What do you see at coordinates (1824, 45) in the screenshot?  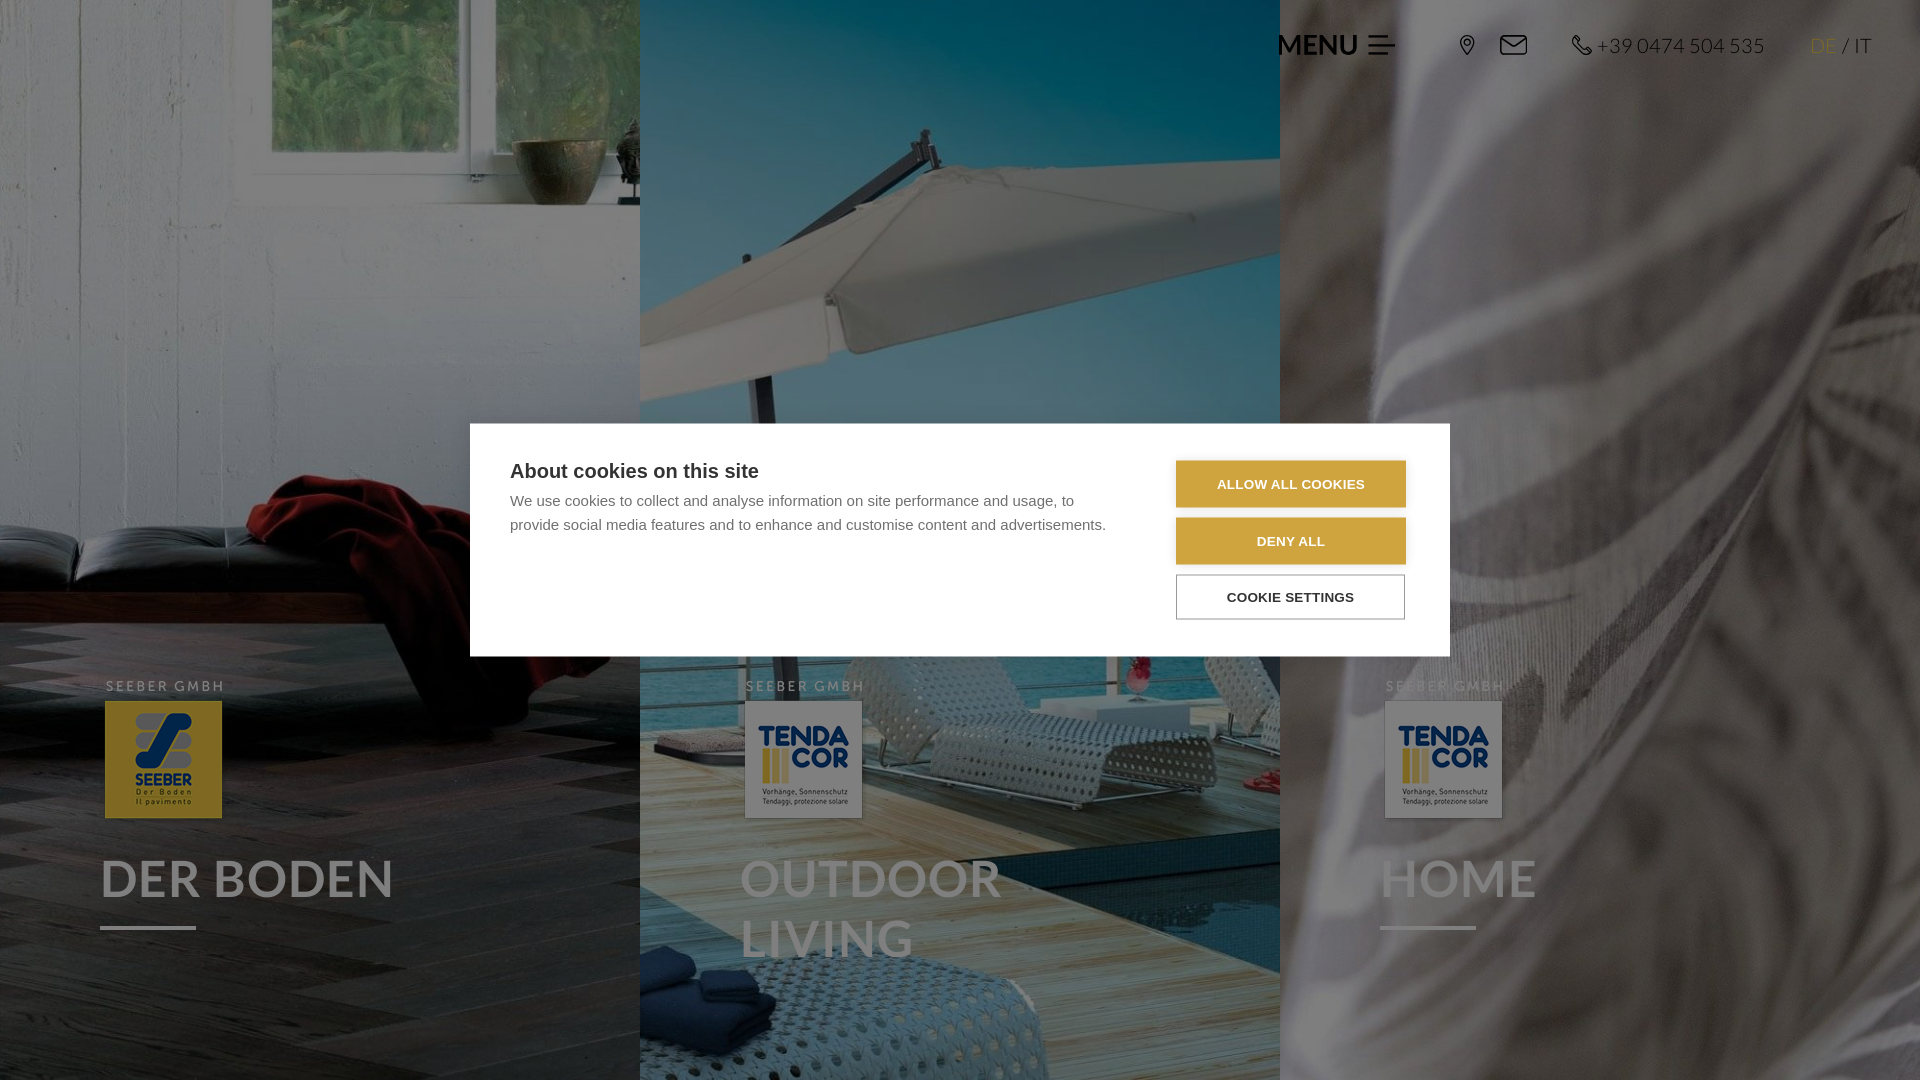 I see `DE` at bounding box center [1824, 45].